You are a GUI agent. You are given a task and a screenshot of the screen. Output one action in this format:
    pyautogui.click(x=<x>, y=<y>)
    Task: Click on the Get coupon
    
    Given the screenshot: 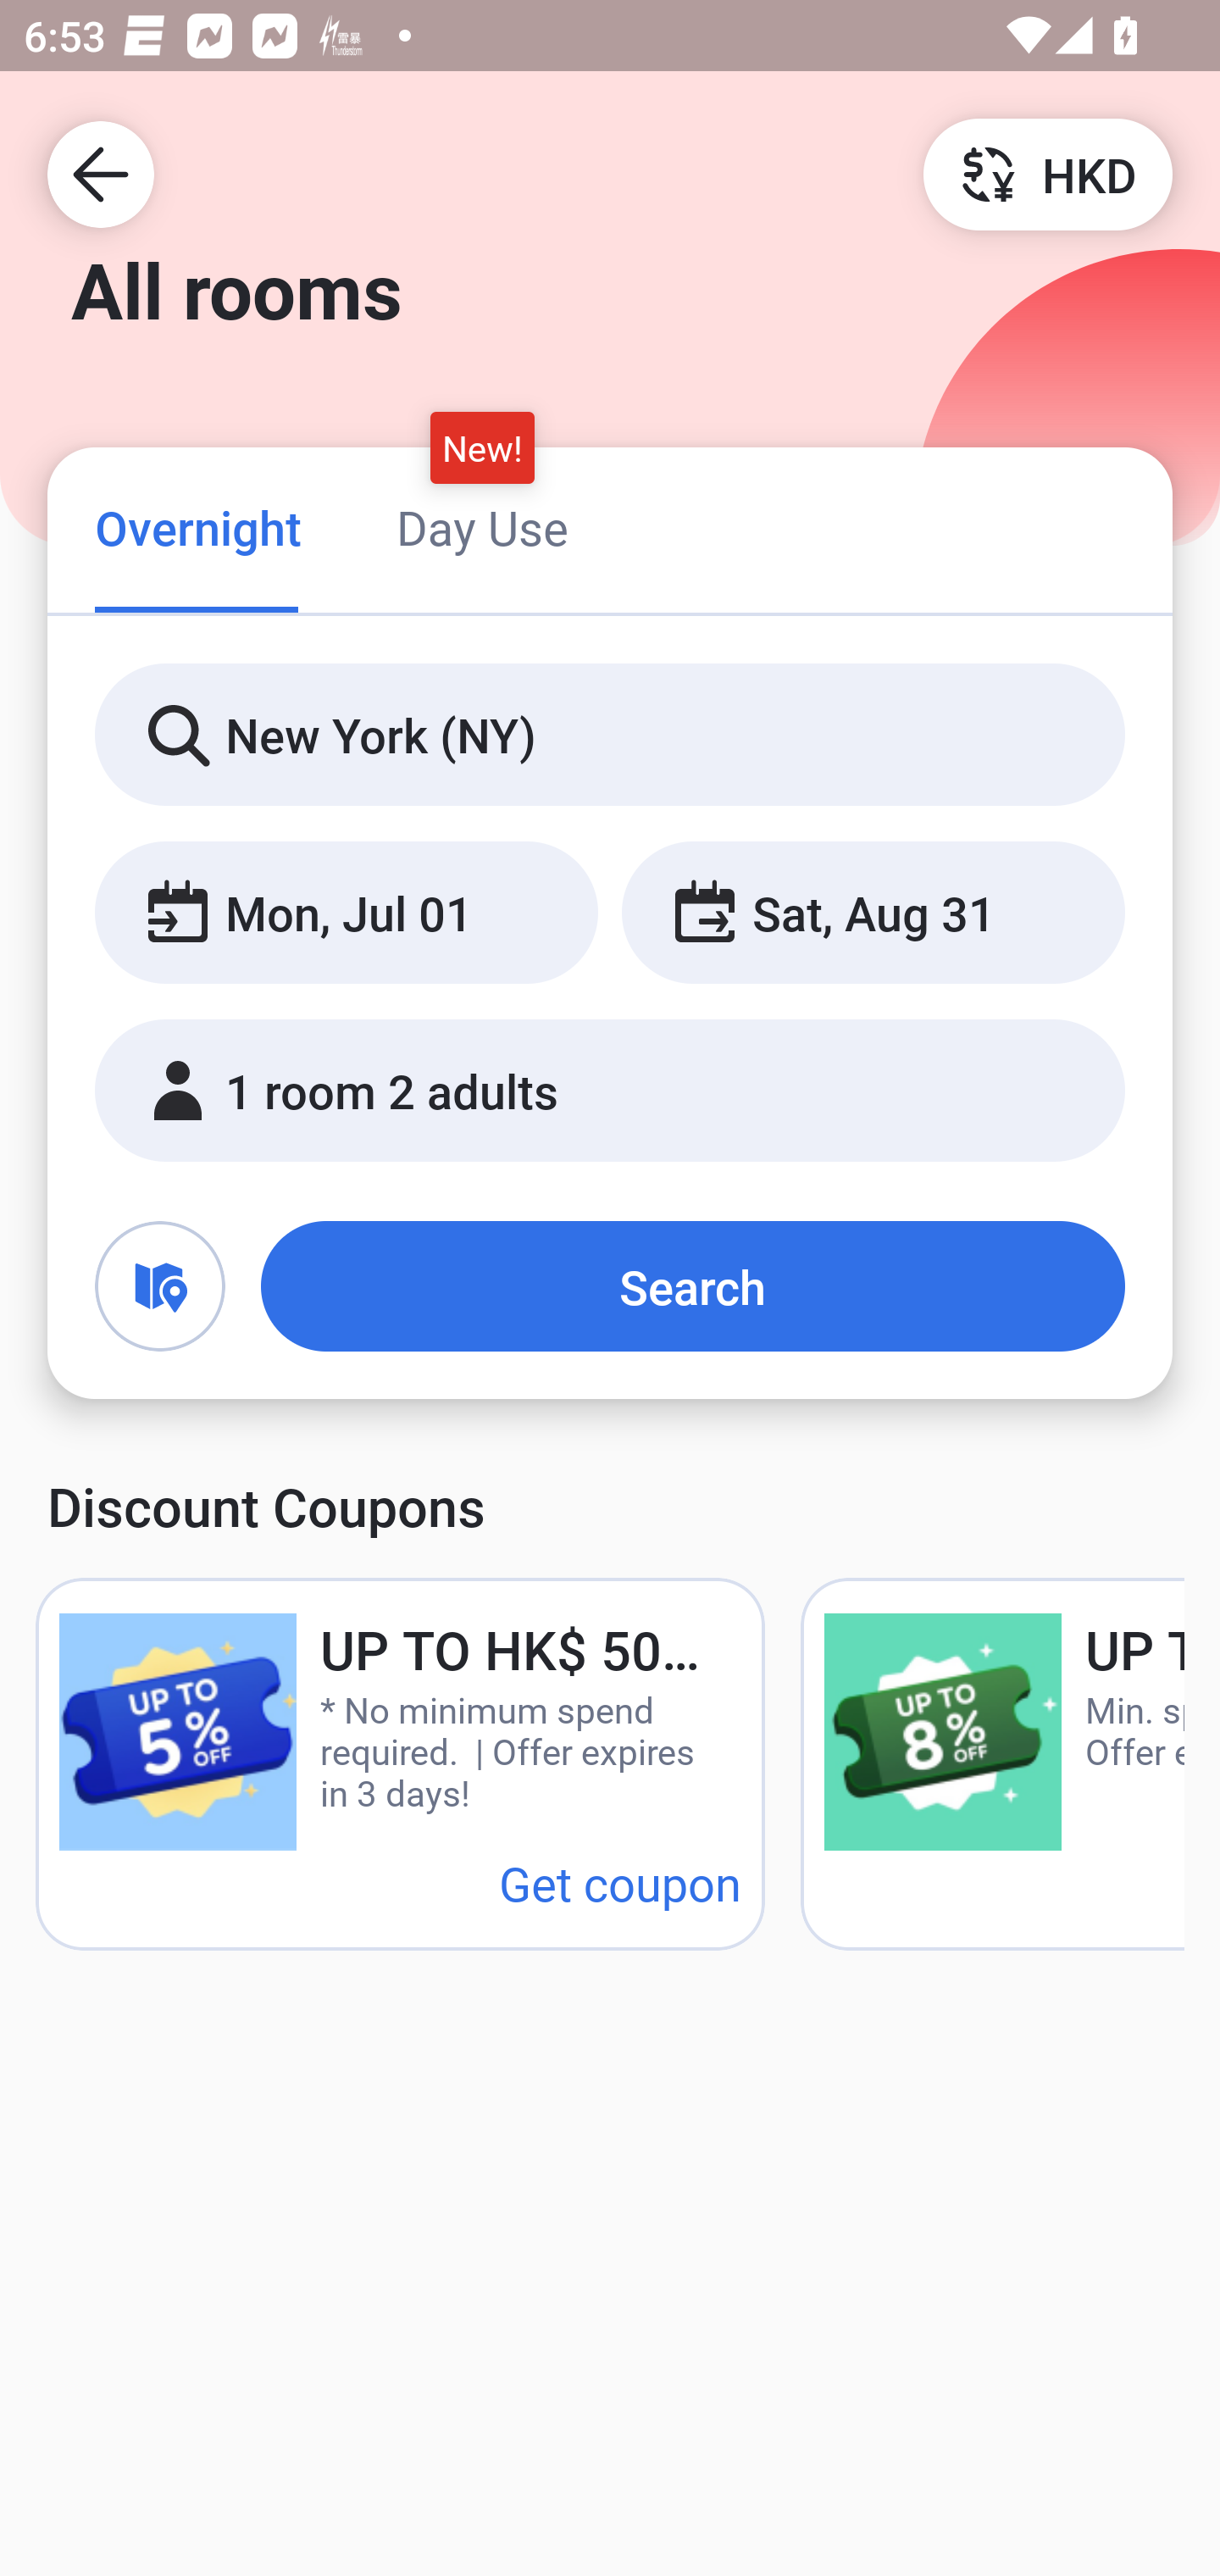 What is the action you would take?
    pyautogui.click(x=620, y=1883)
    